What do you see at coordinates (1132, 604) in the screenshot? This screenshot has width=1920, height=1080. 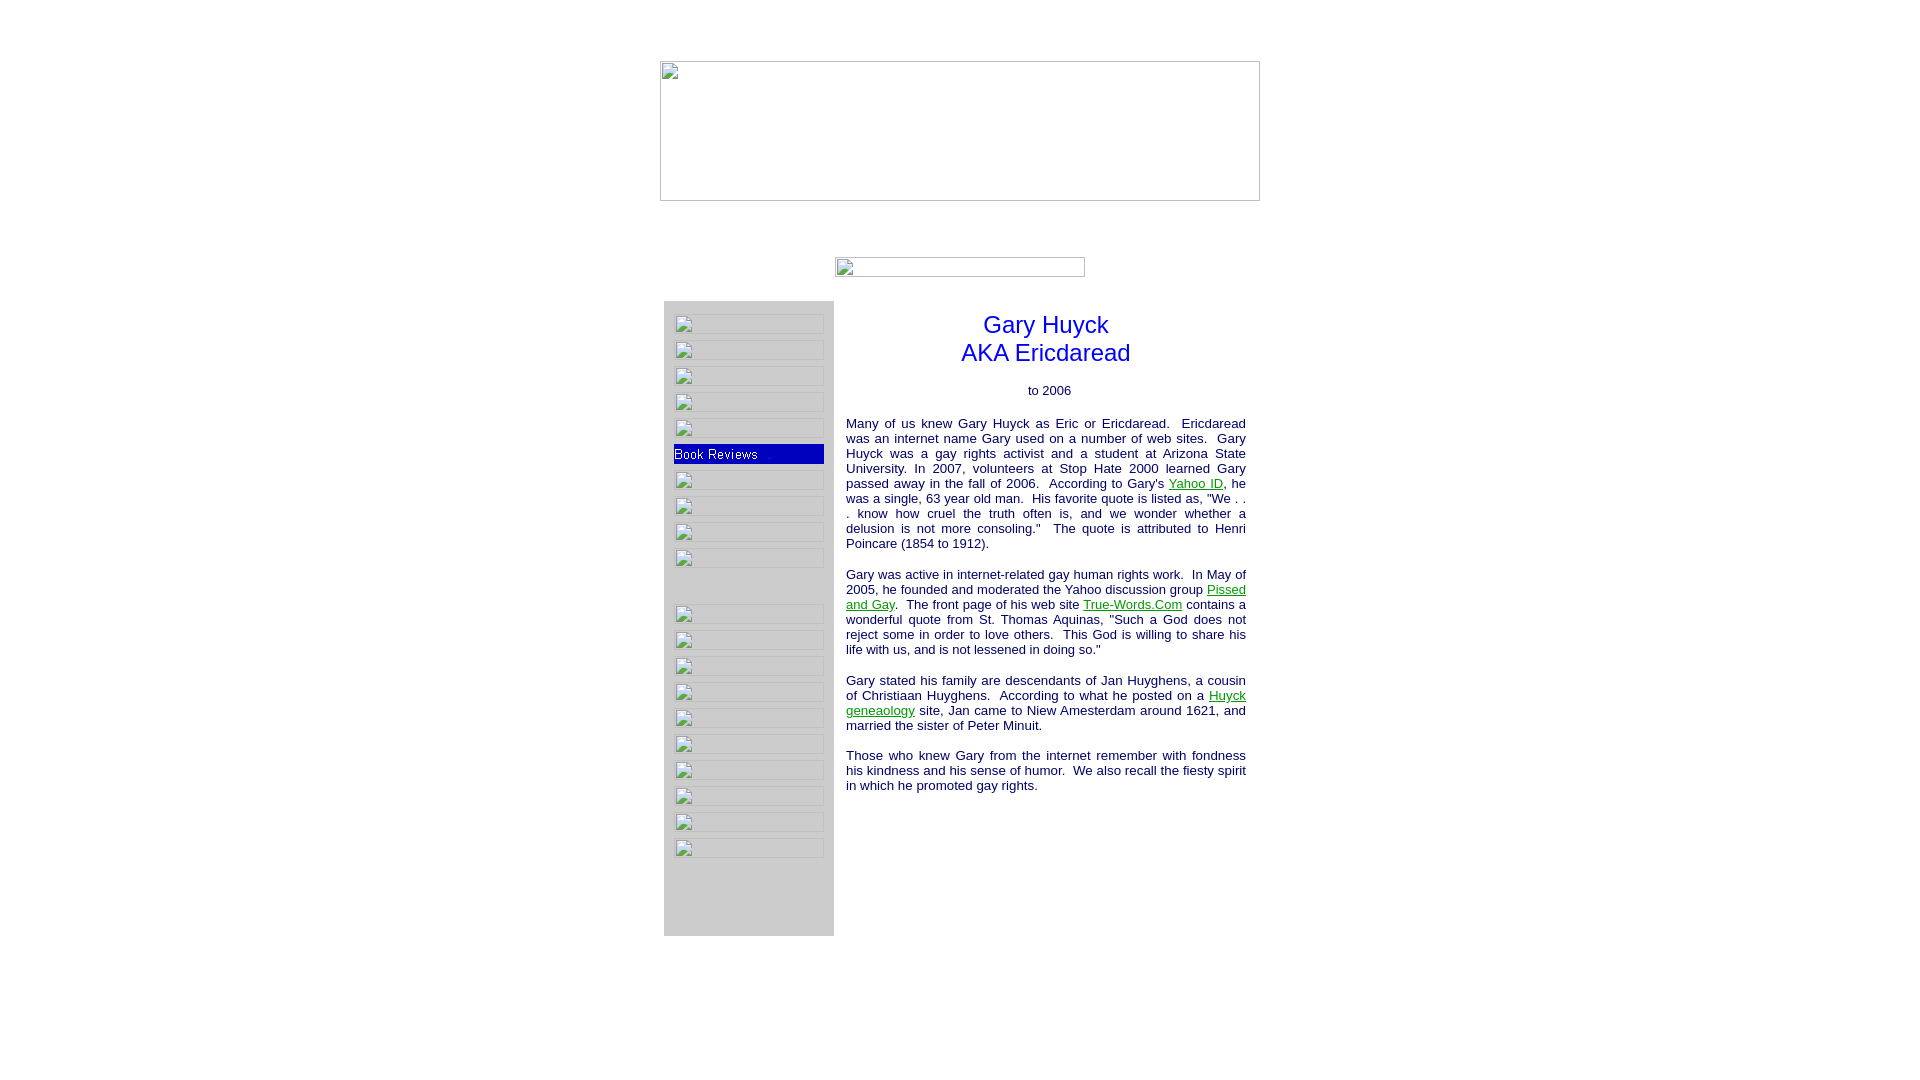 I see `True-Words.Com` at bounding box center [1132, 604].